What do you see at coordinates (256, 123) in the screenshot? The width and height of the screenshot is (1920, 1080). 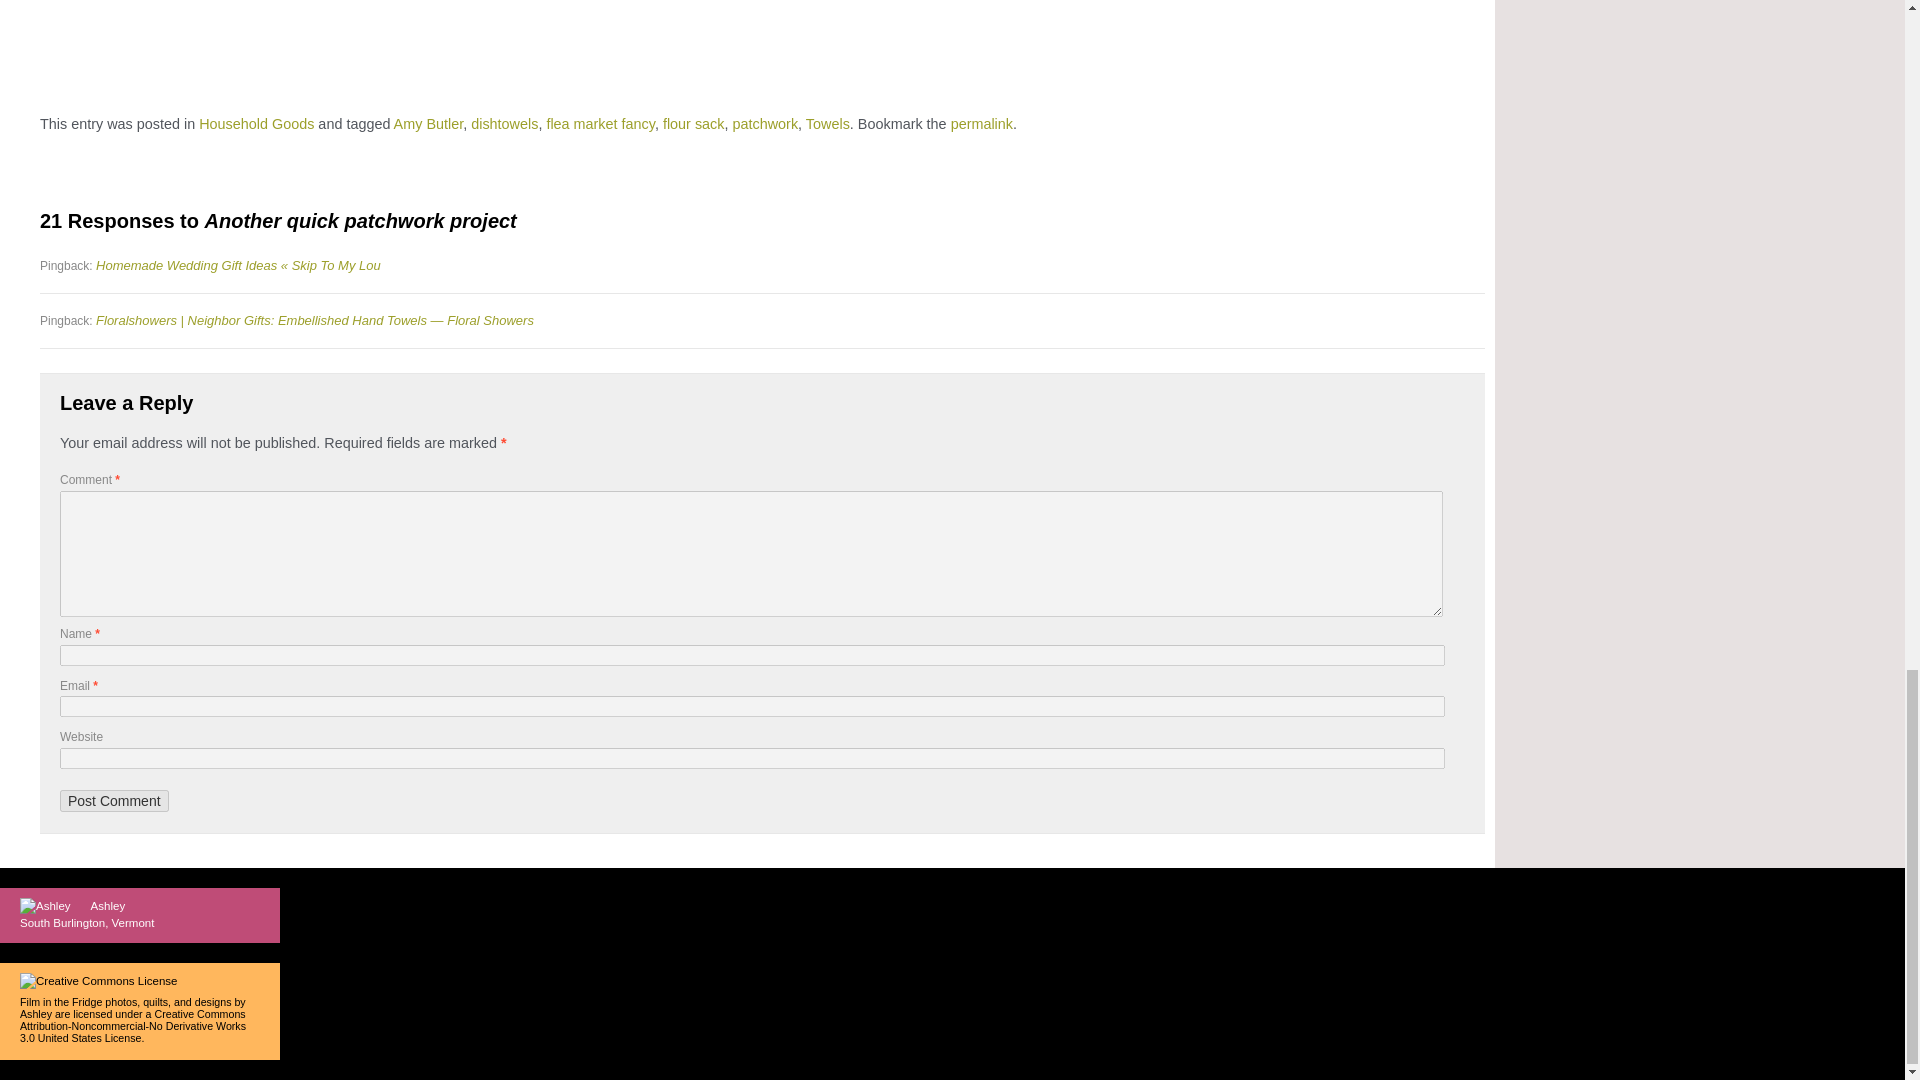 I see `Household Goods` at bounding box center [256, 123].